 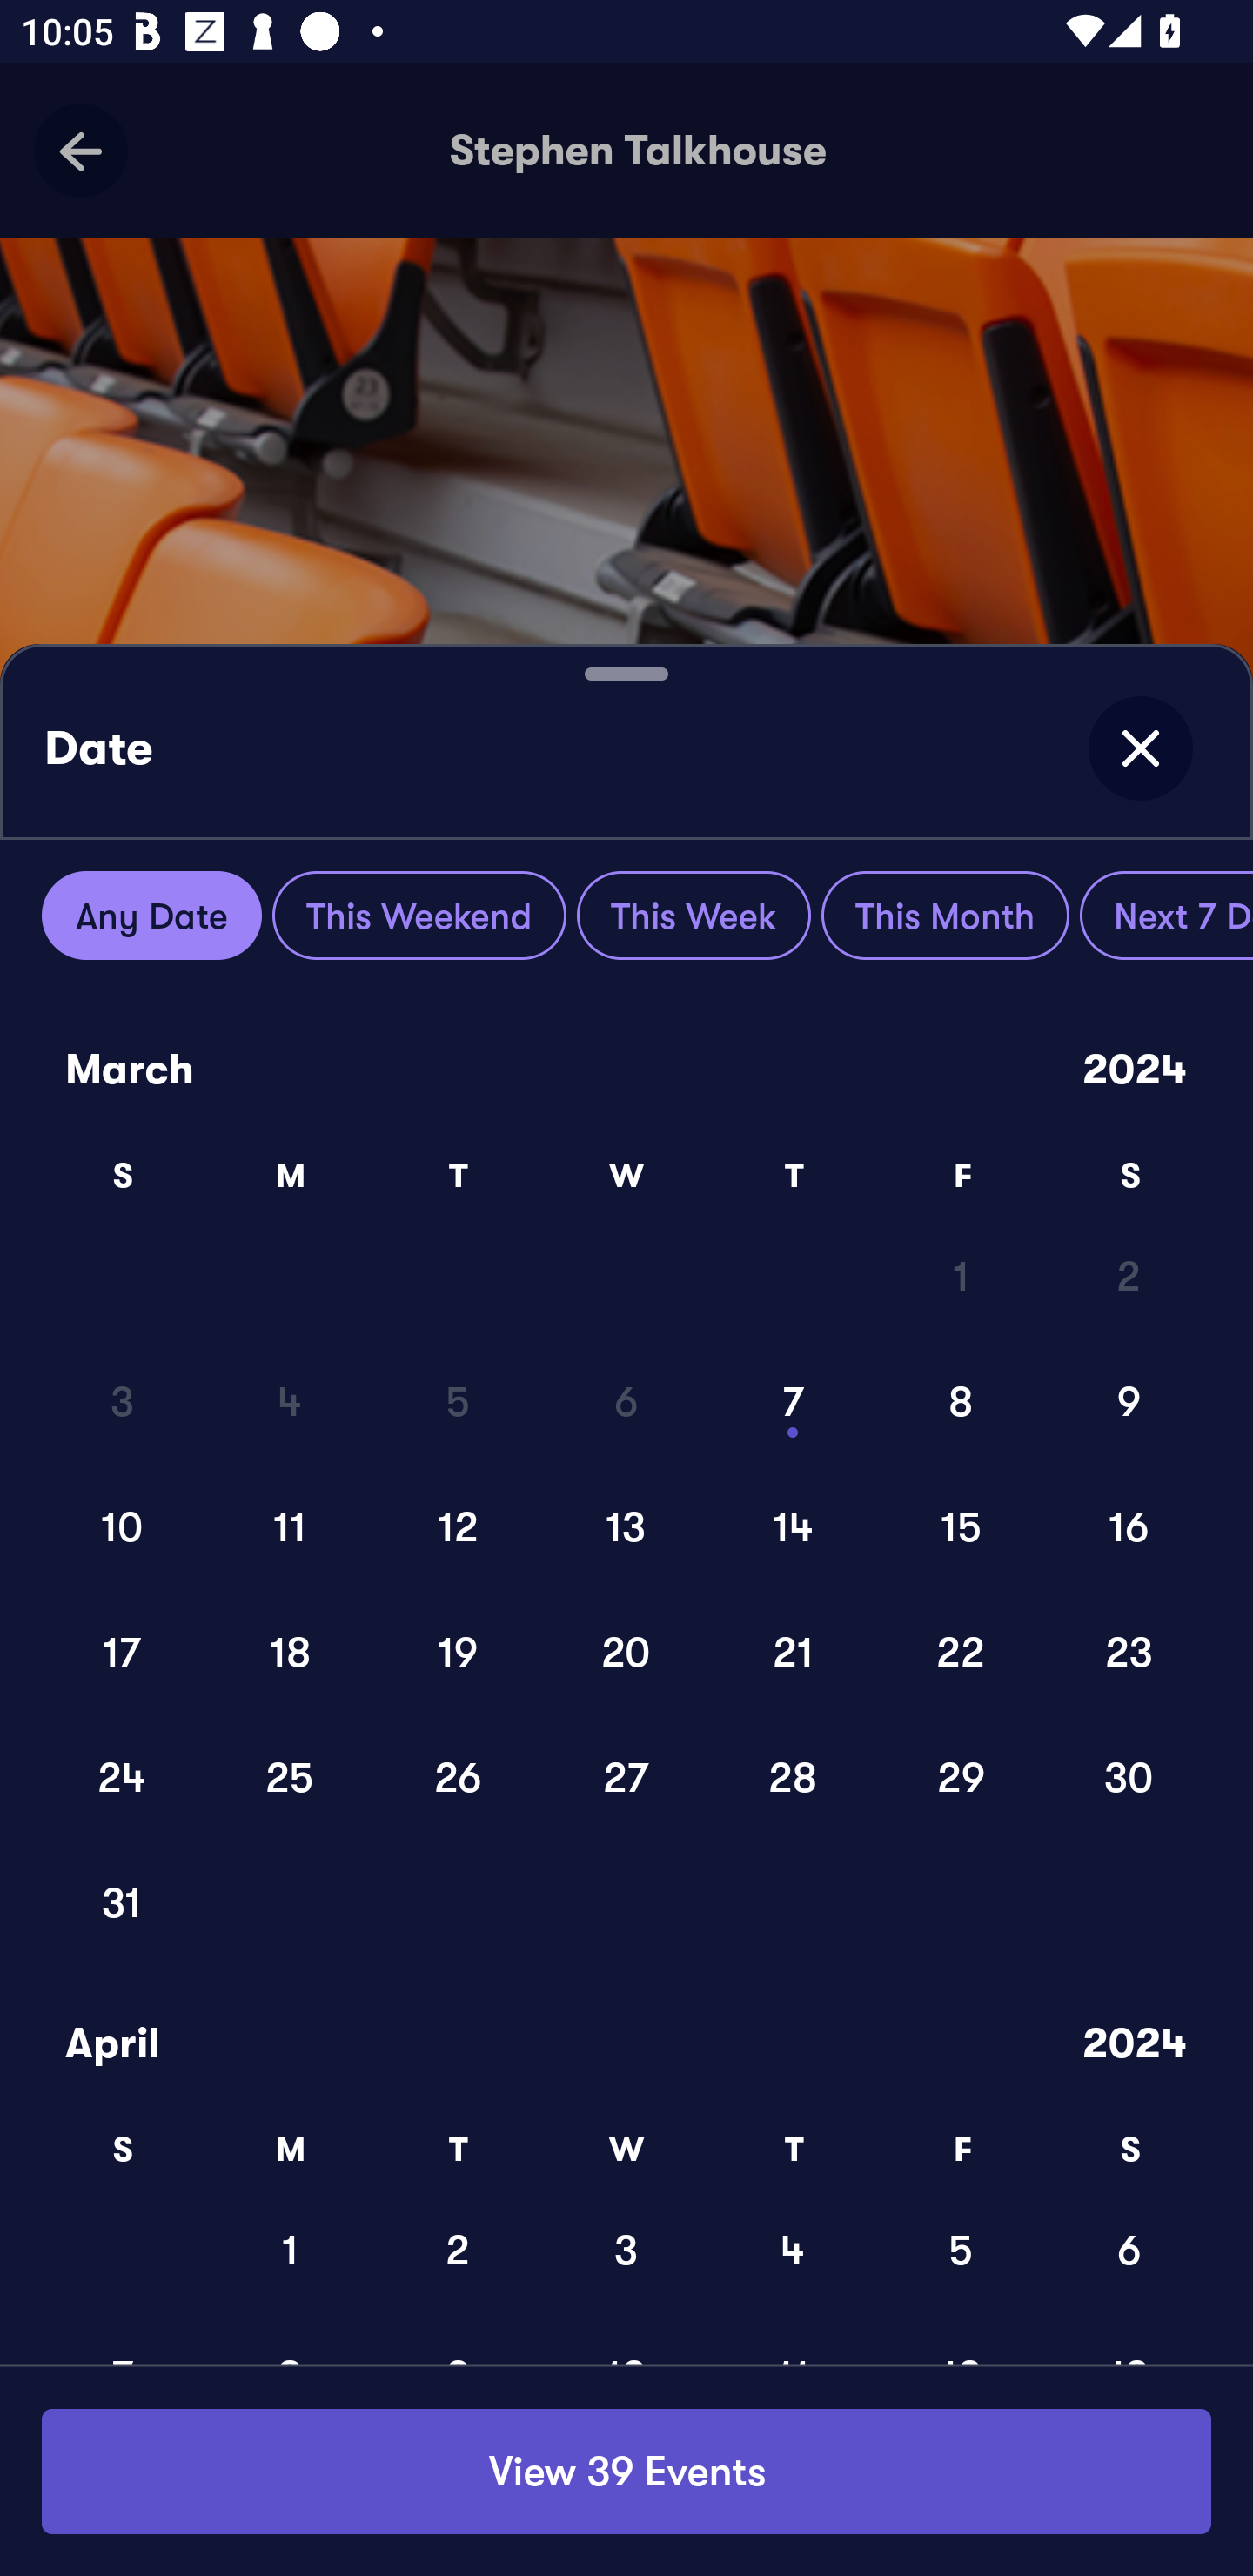 I want to click on  Saturday 9 March 2024  9, so click(x=1129, y=1401).